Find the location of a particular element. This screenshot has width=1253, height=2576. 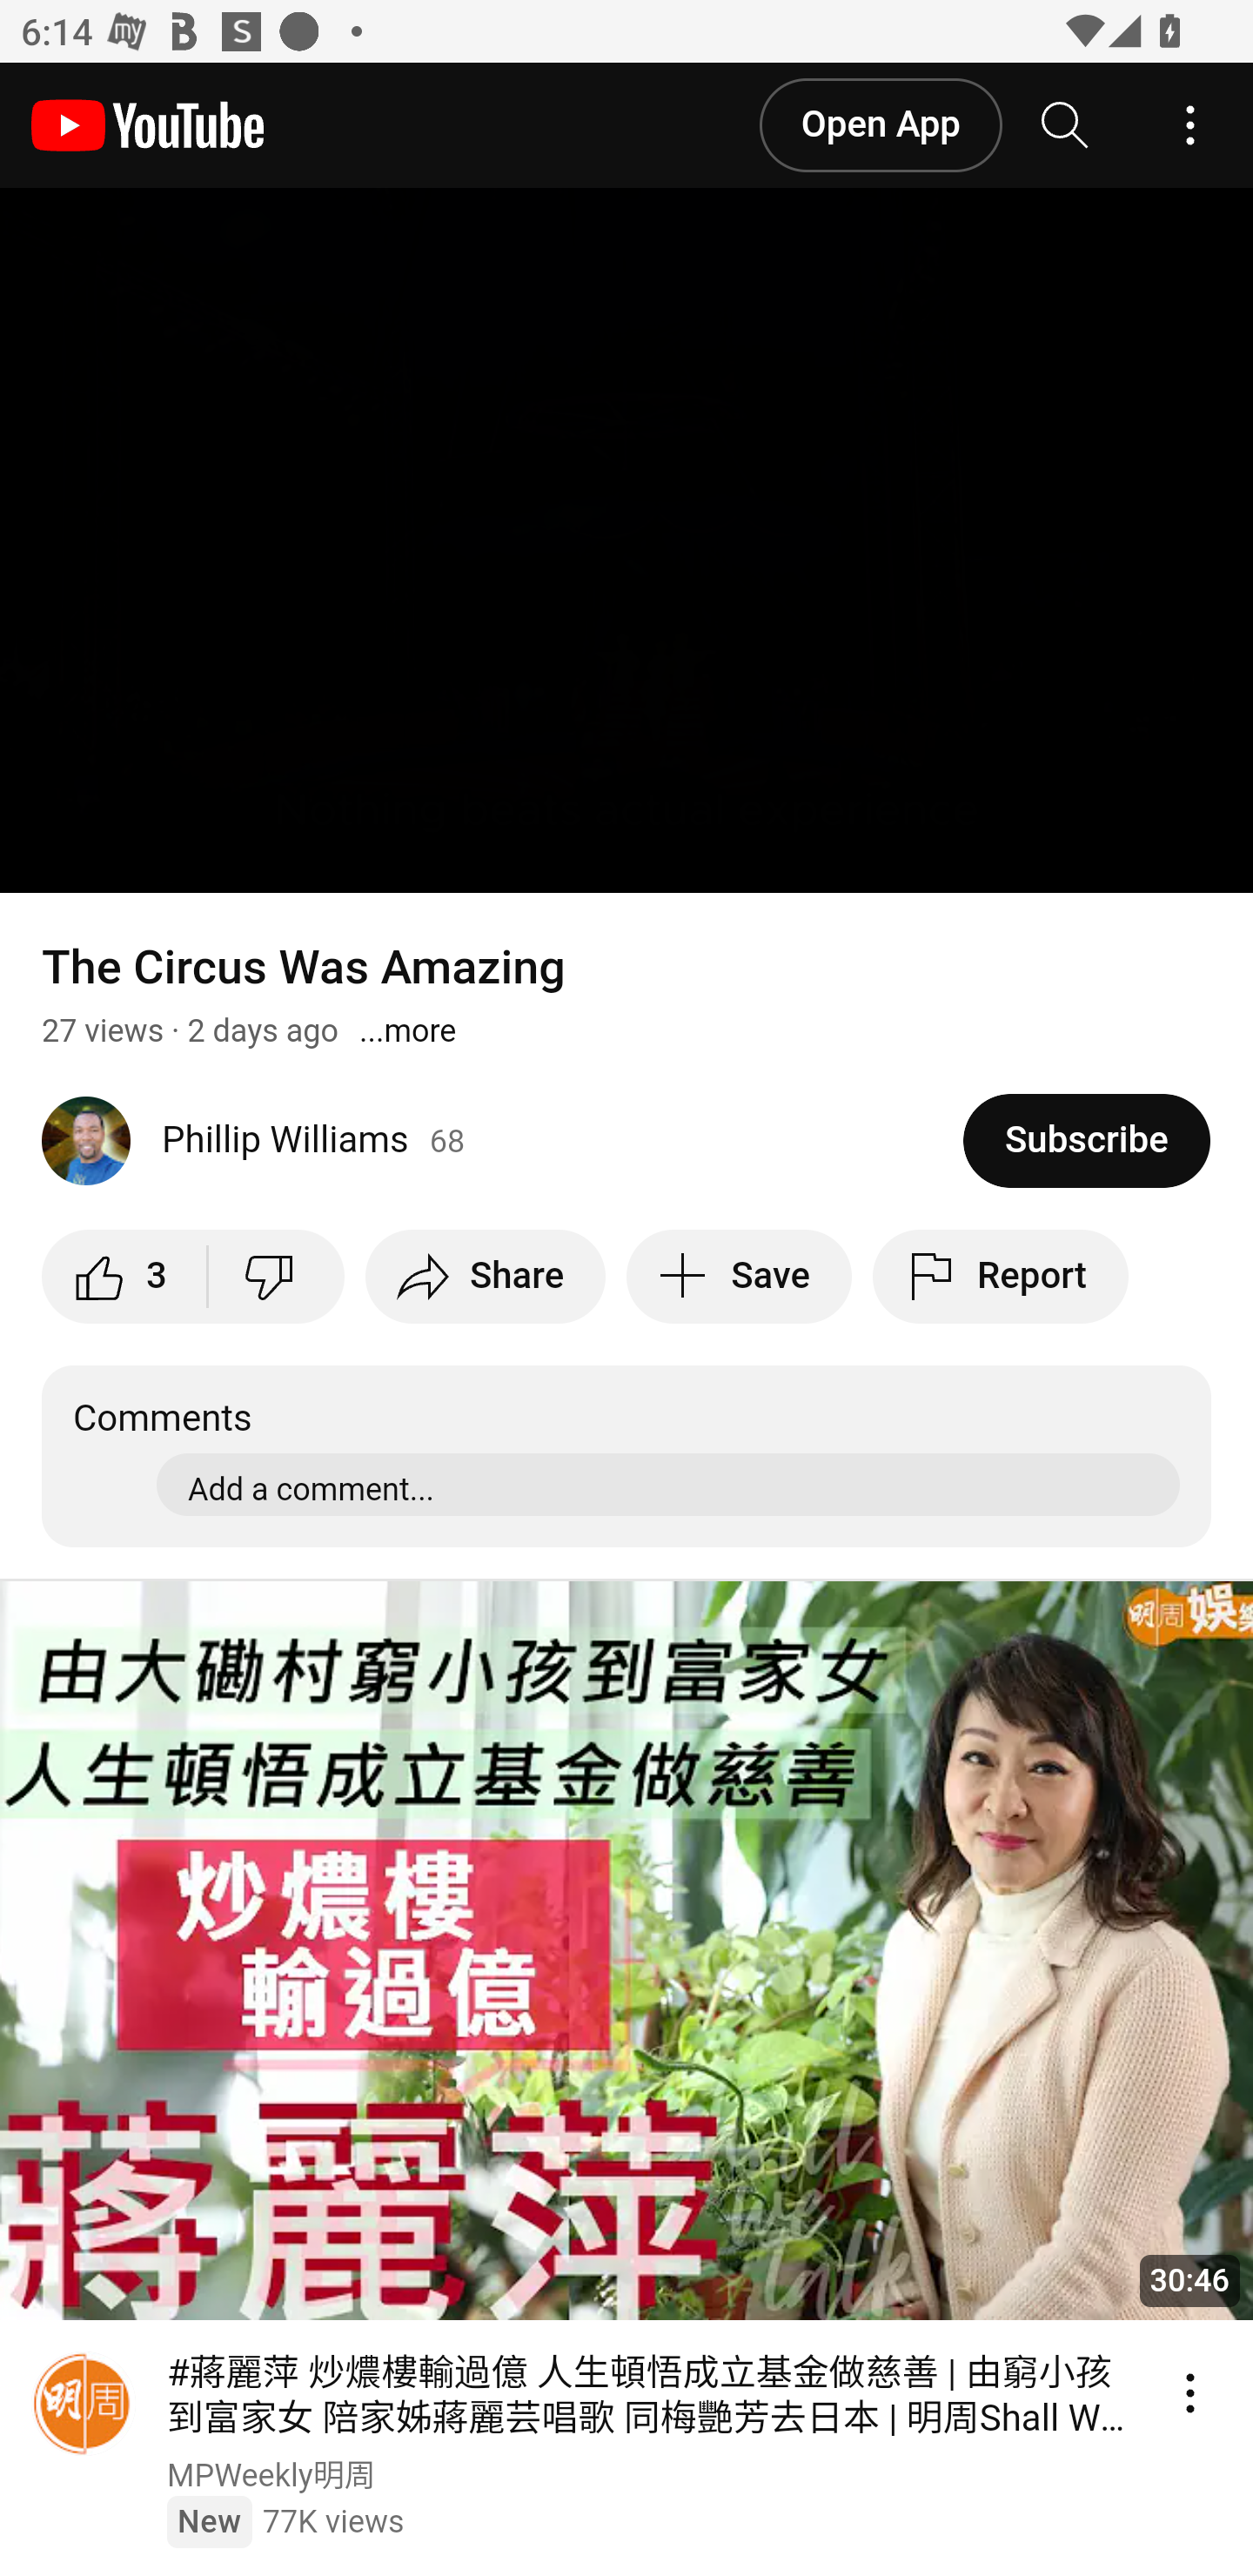

Save to playlist is located at coordinates (740, 1276).